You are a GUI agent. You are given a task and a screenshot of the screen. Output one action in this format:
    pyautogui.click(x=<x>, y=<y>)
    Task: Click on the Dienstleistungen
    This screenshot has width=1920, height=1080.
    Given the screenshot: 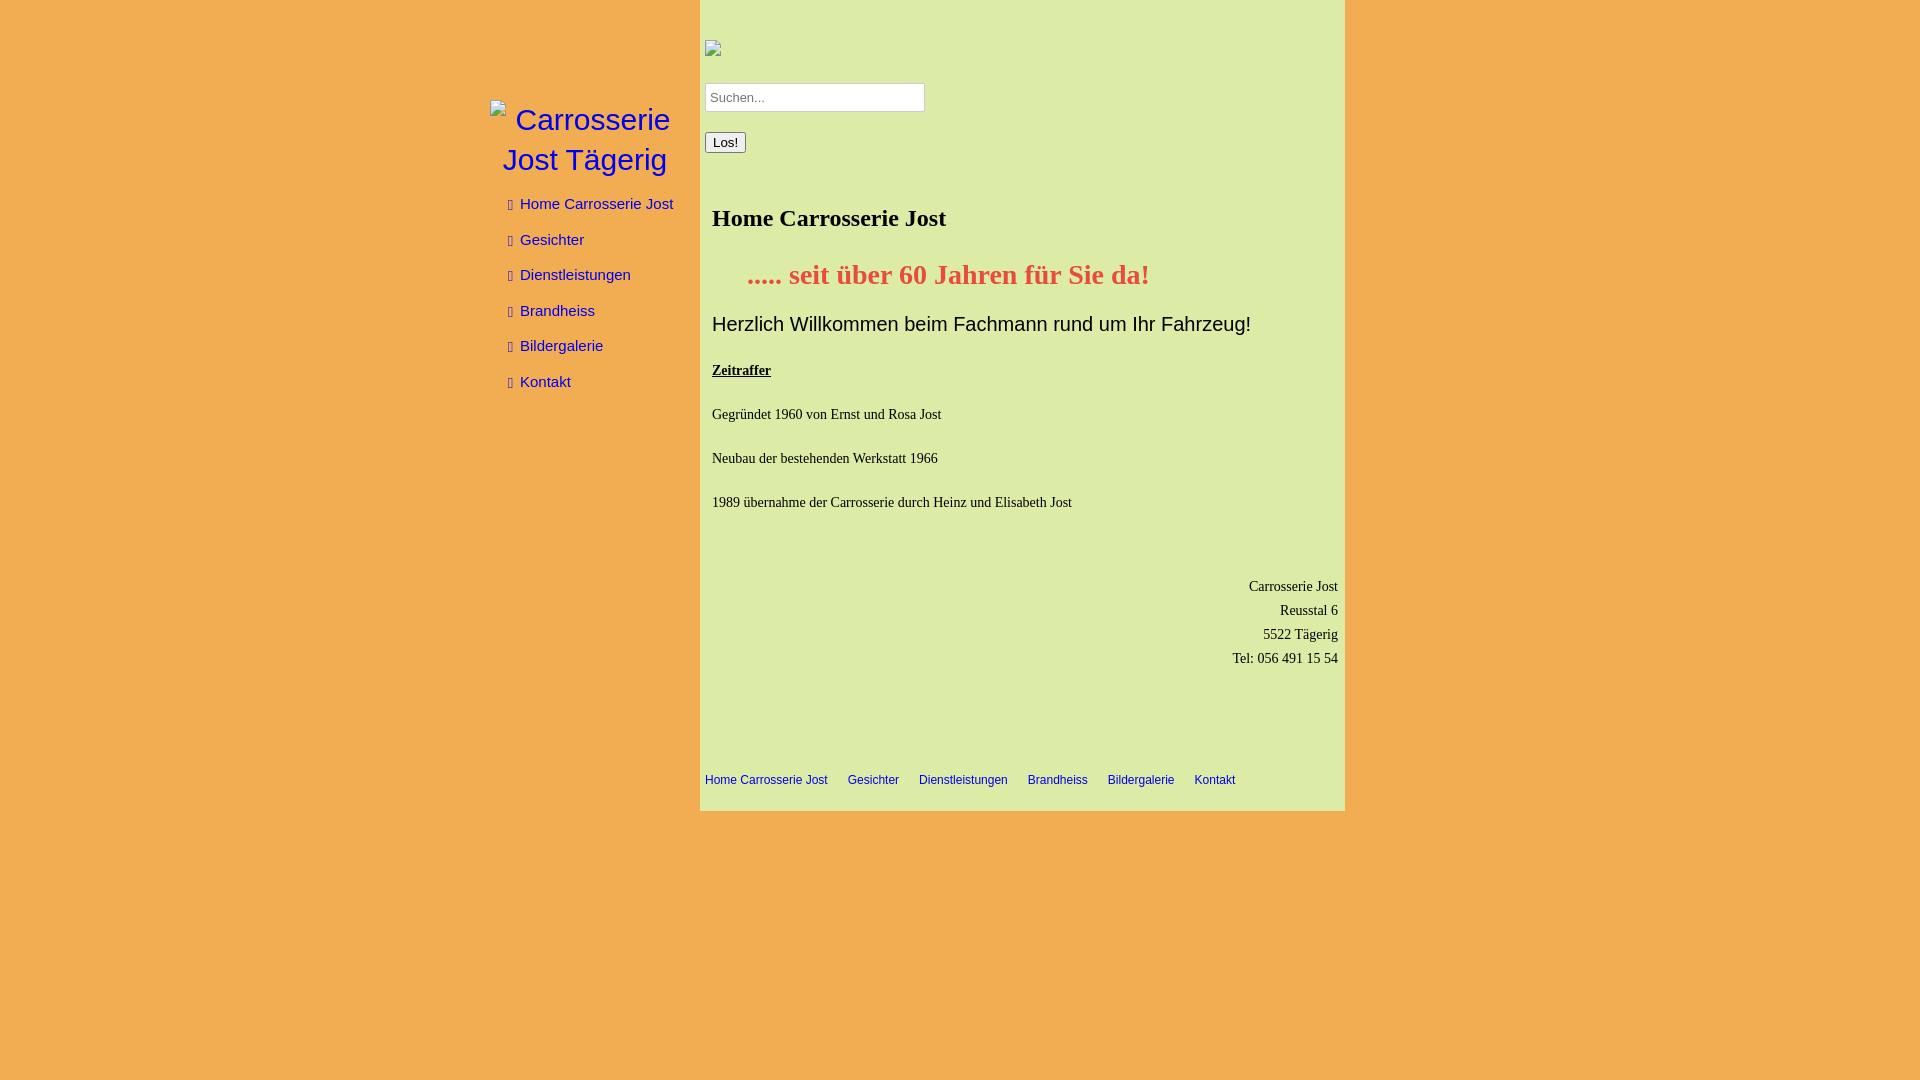 What is the action you would take?
    pyautogui.click(x=964, y=780)
    